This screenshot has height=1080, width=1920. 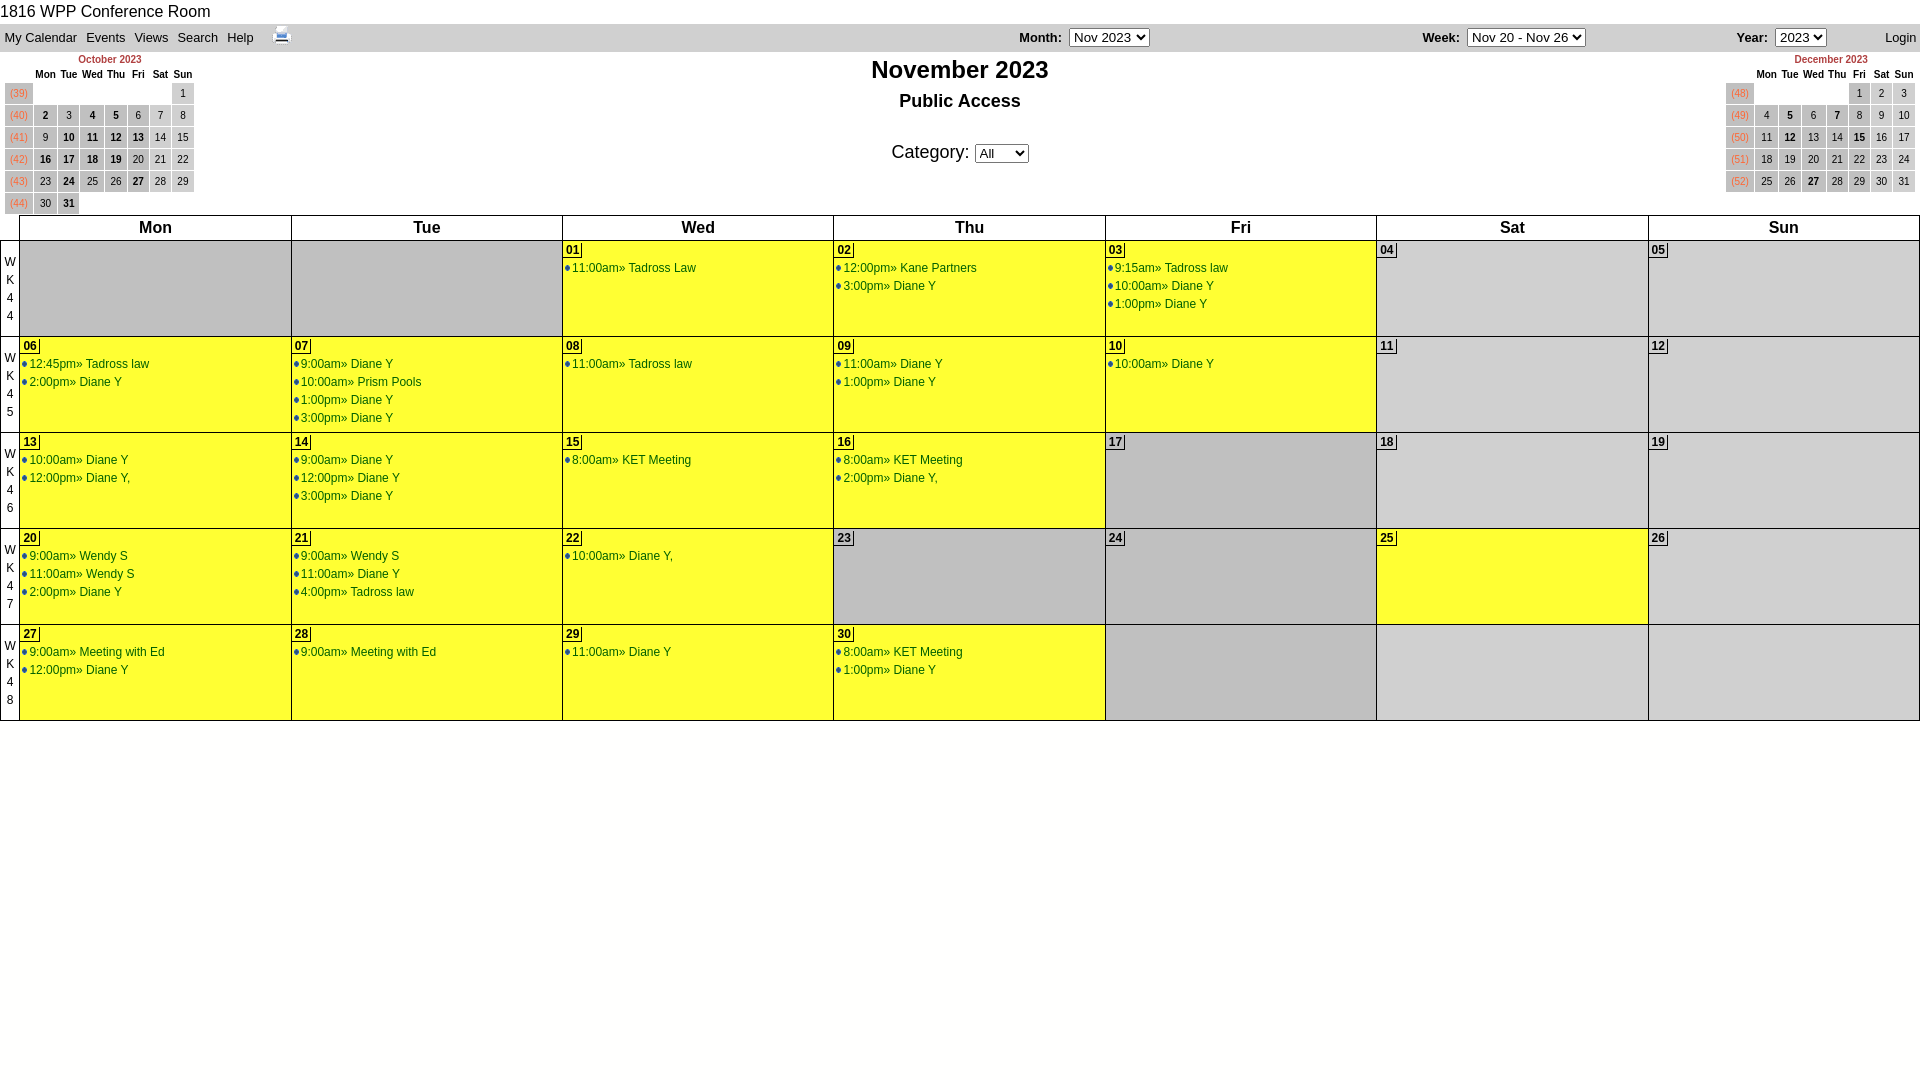 I want to click on 30, so click(x=844, y=634).